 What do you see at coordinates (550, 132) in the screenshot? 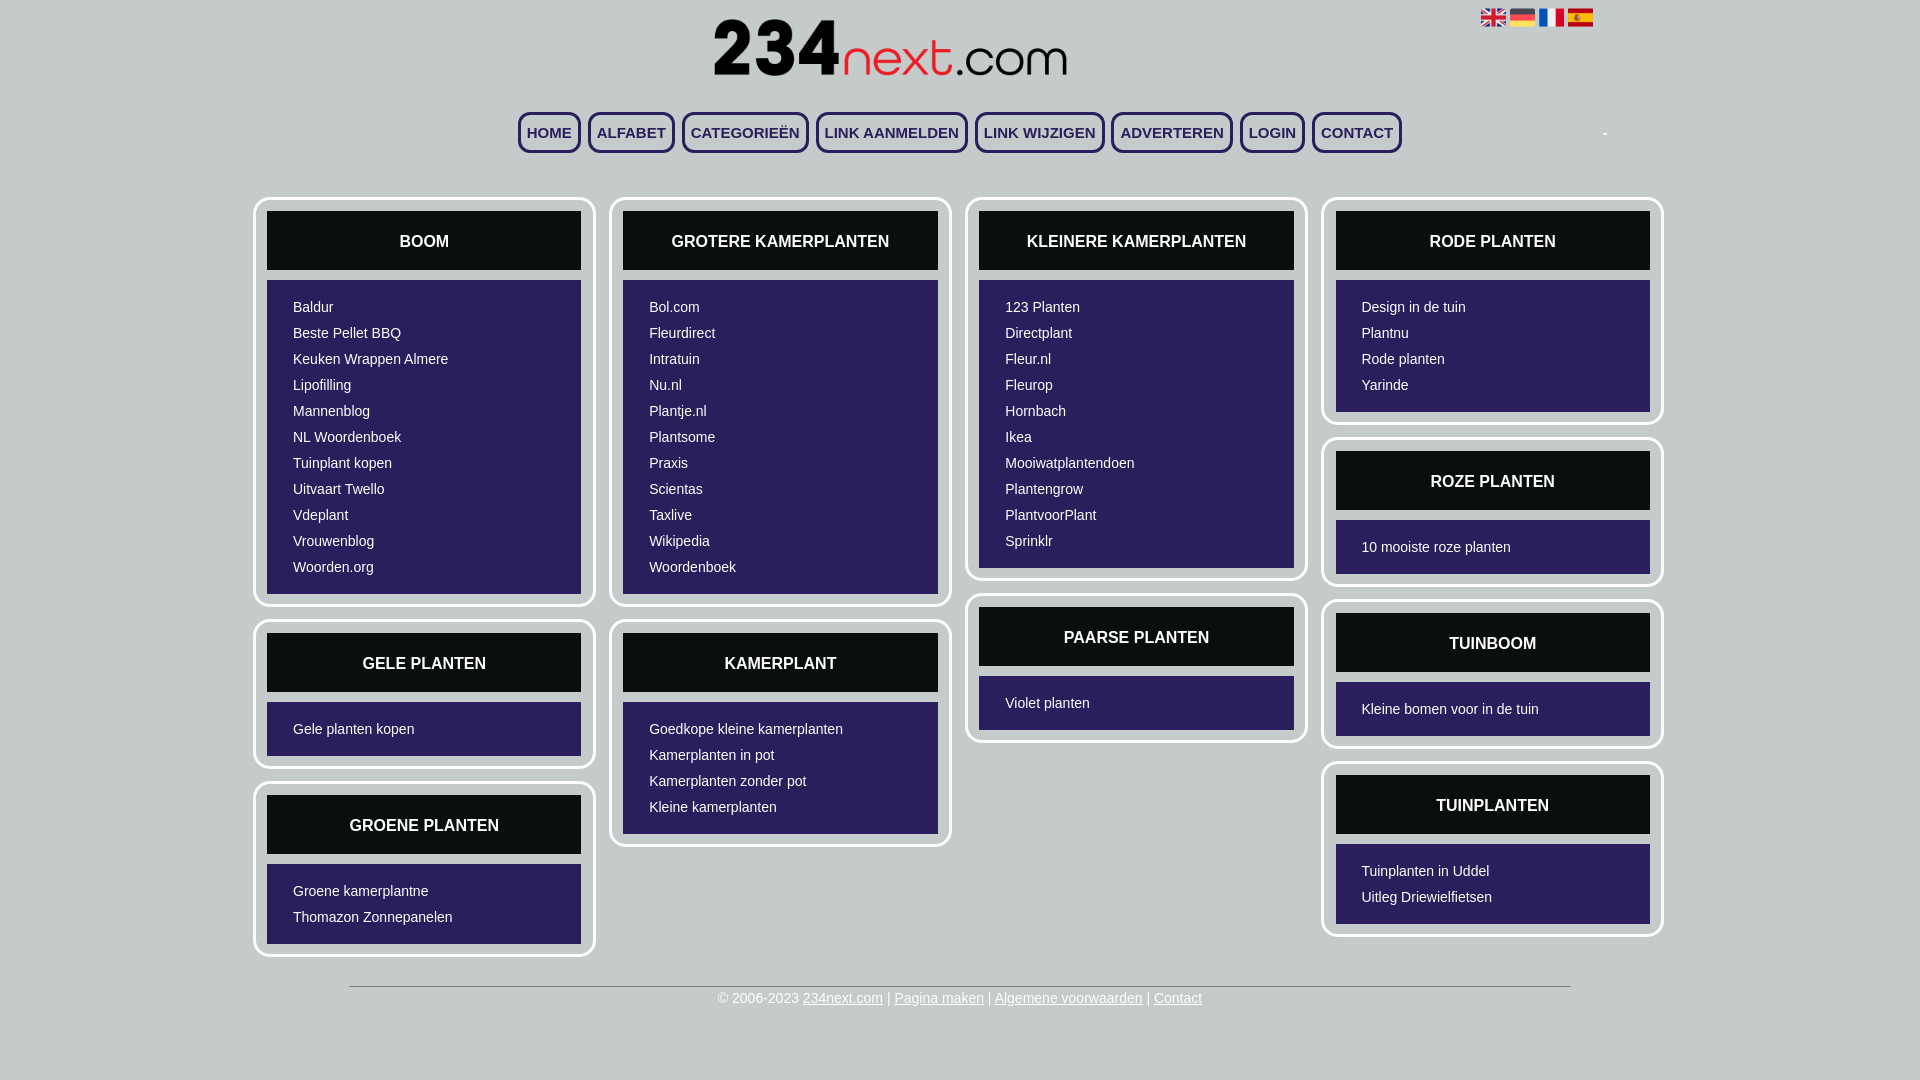
I see `HOME` at bounding box center [550, 132].